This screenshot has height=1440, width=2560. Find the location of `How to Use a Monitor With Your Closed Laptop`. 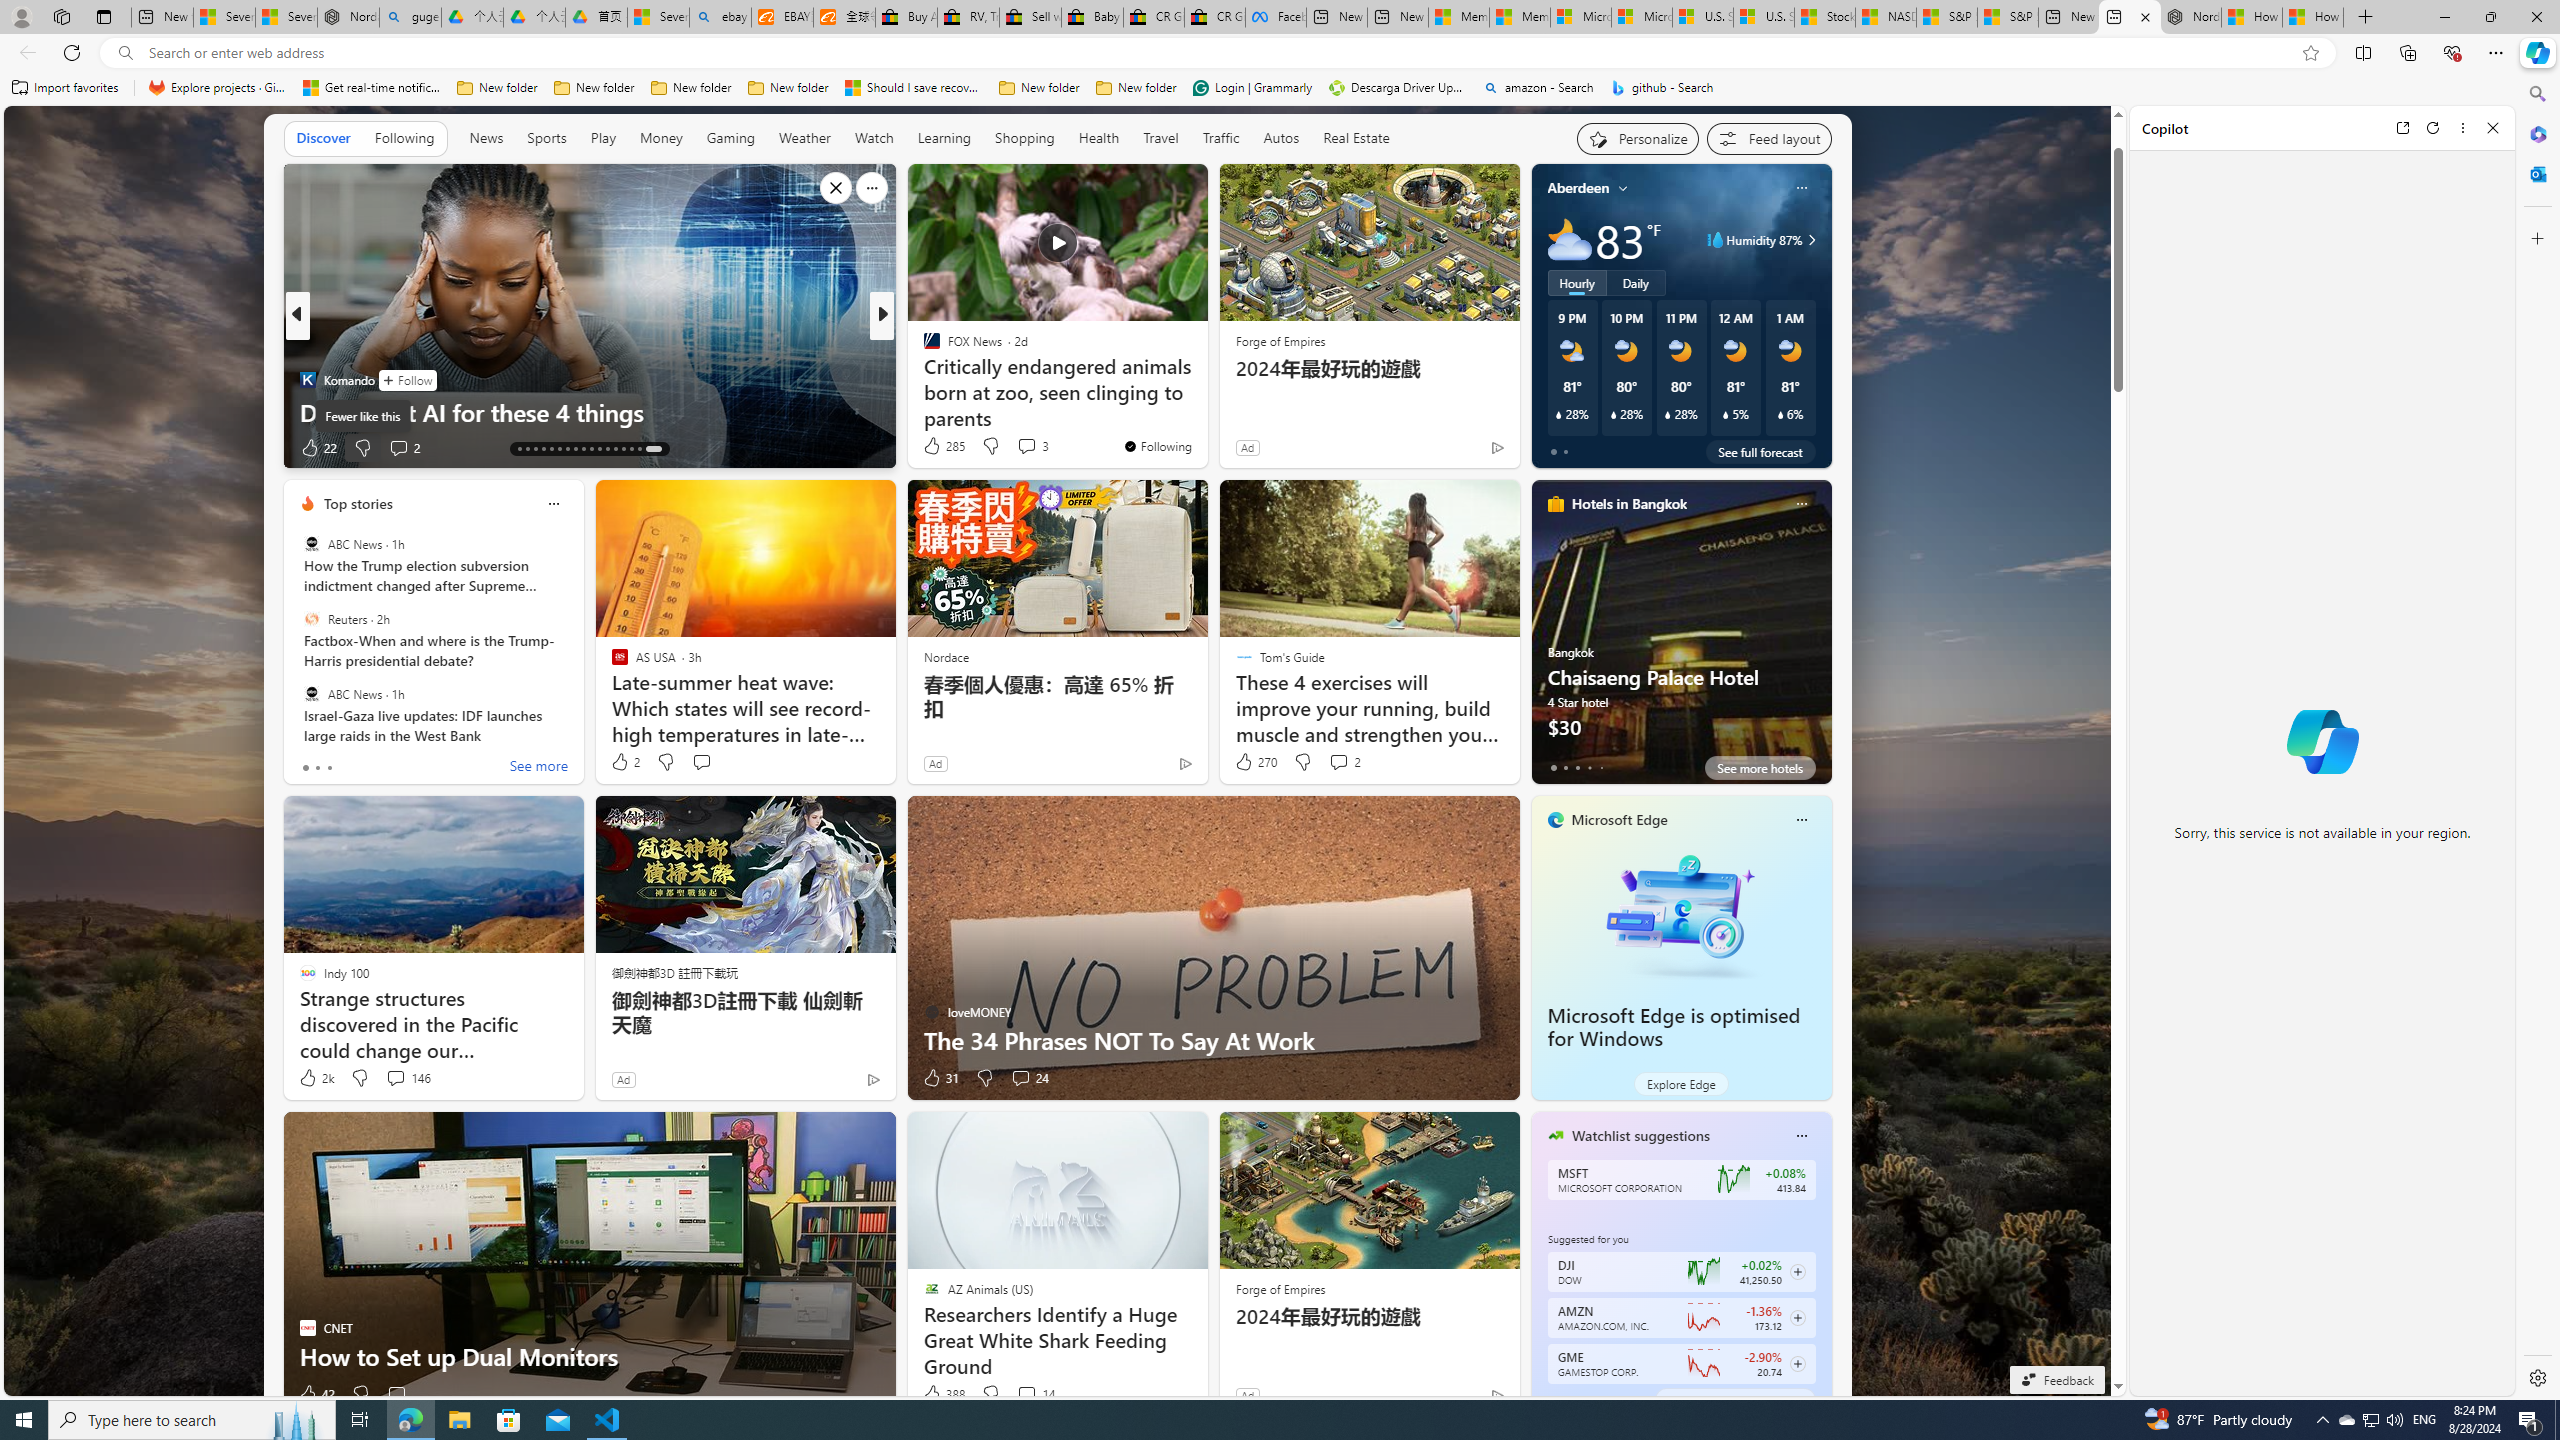

How to Use a Monitor With Your Closed Laptop is located at coordinates (2312, 17).